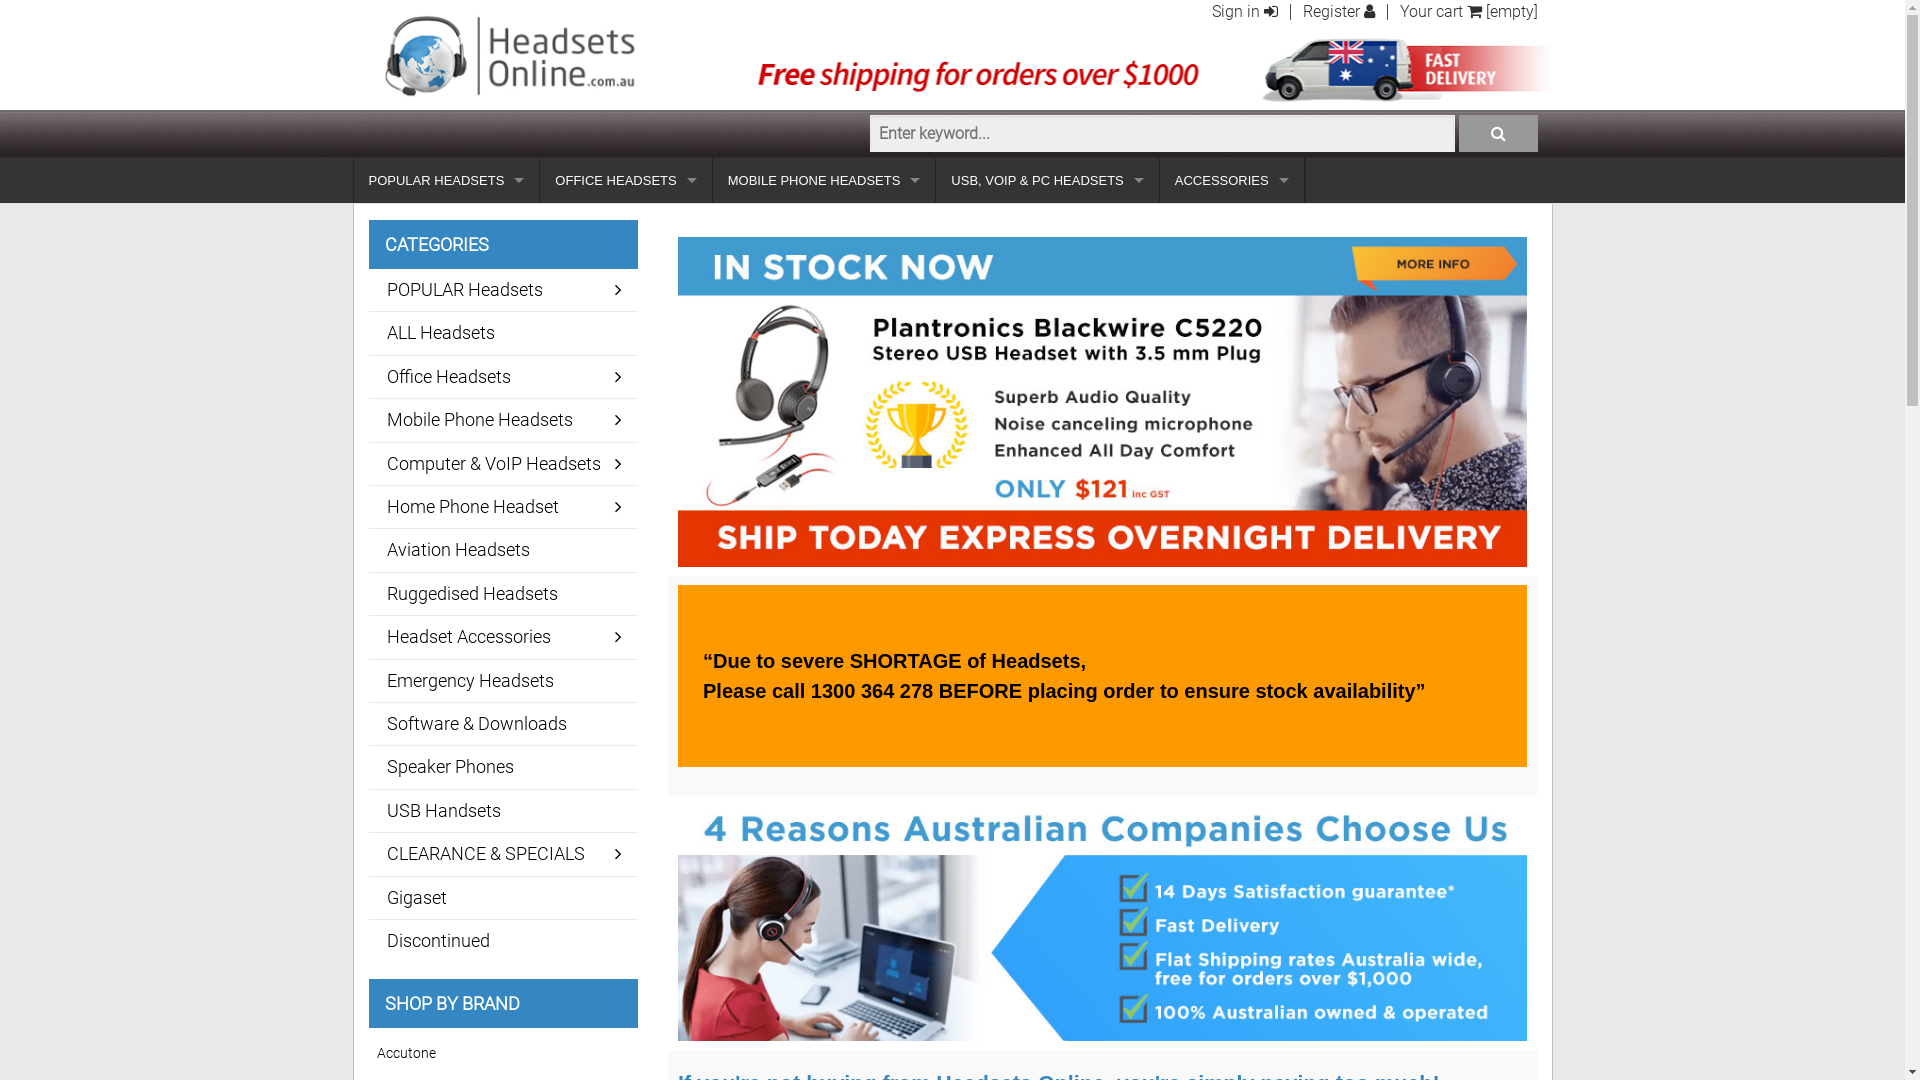 This screenshot has width=1920, height=1080. I want to click on Speaker Phones, so click(503, 767).